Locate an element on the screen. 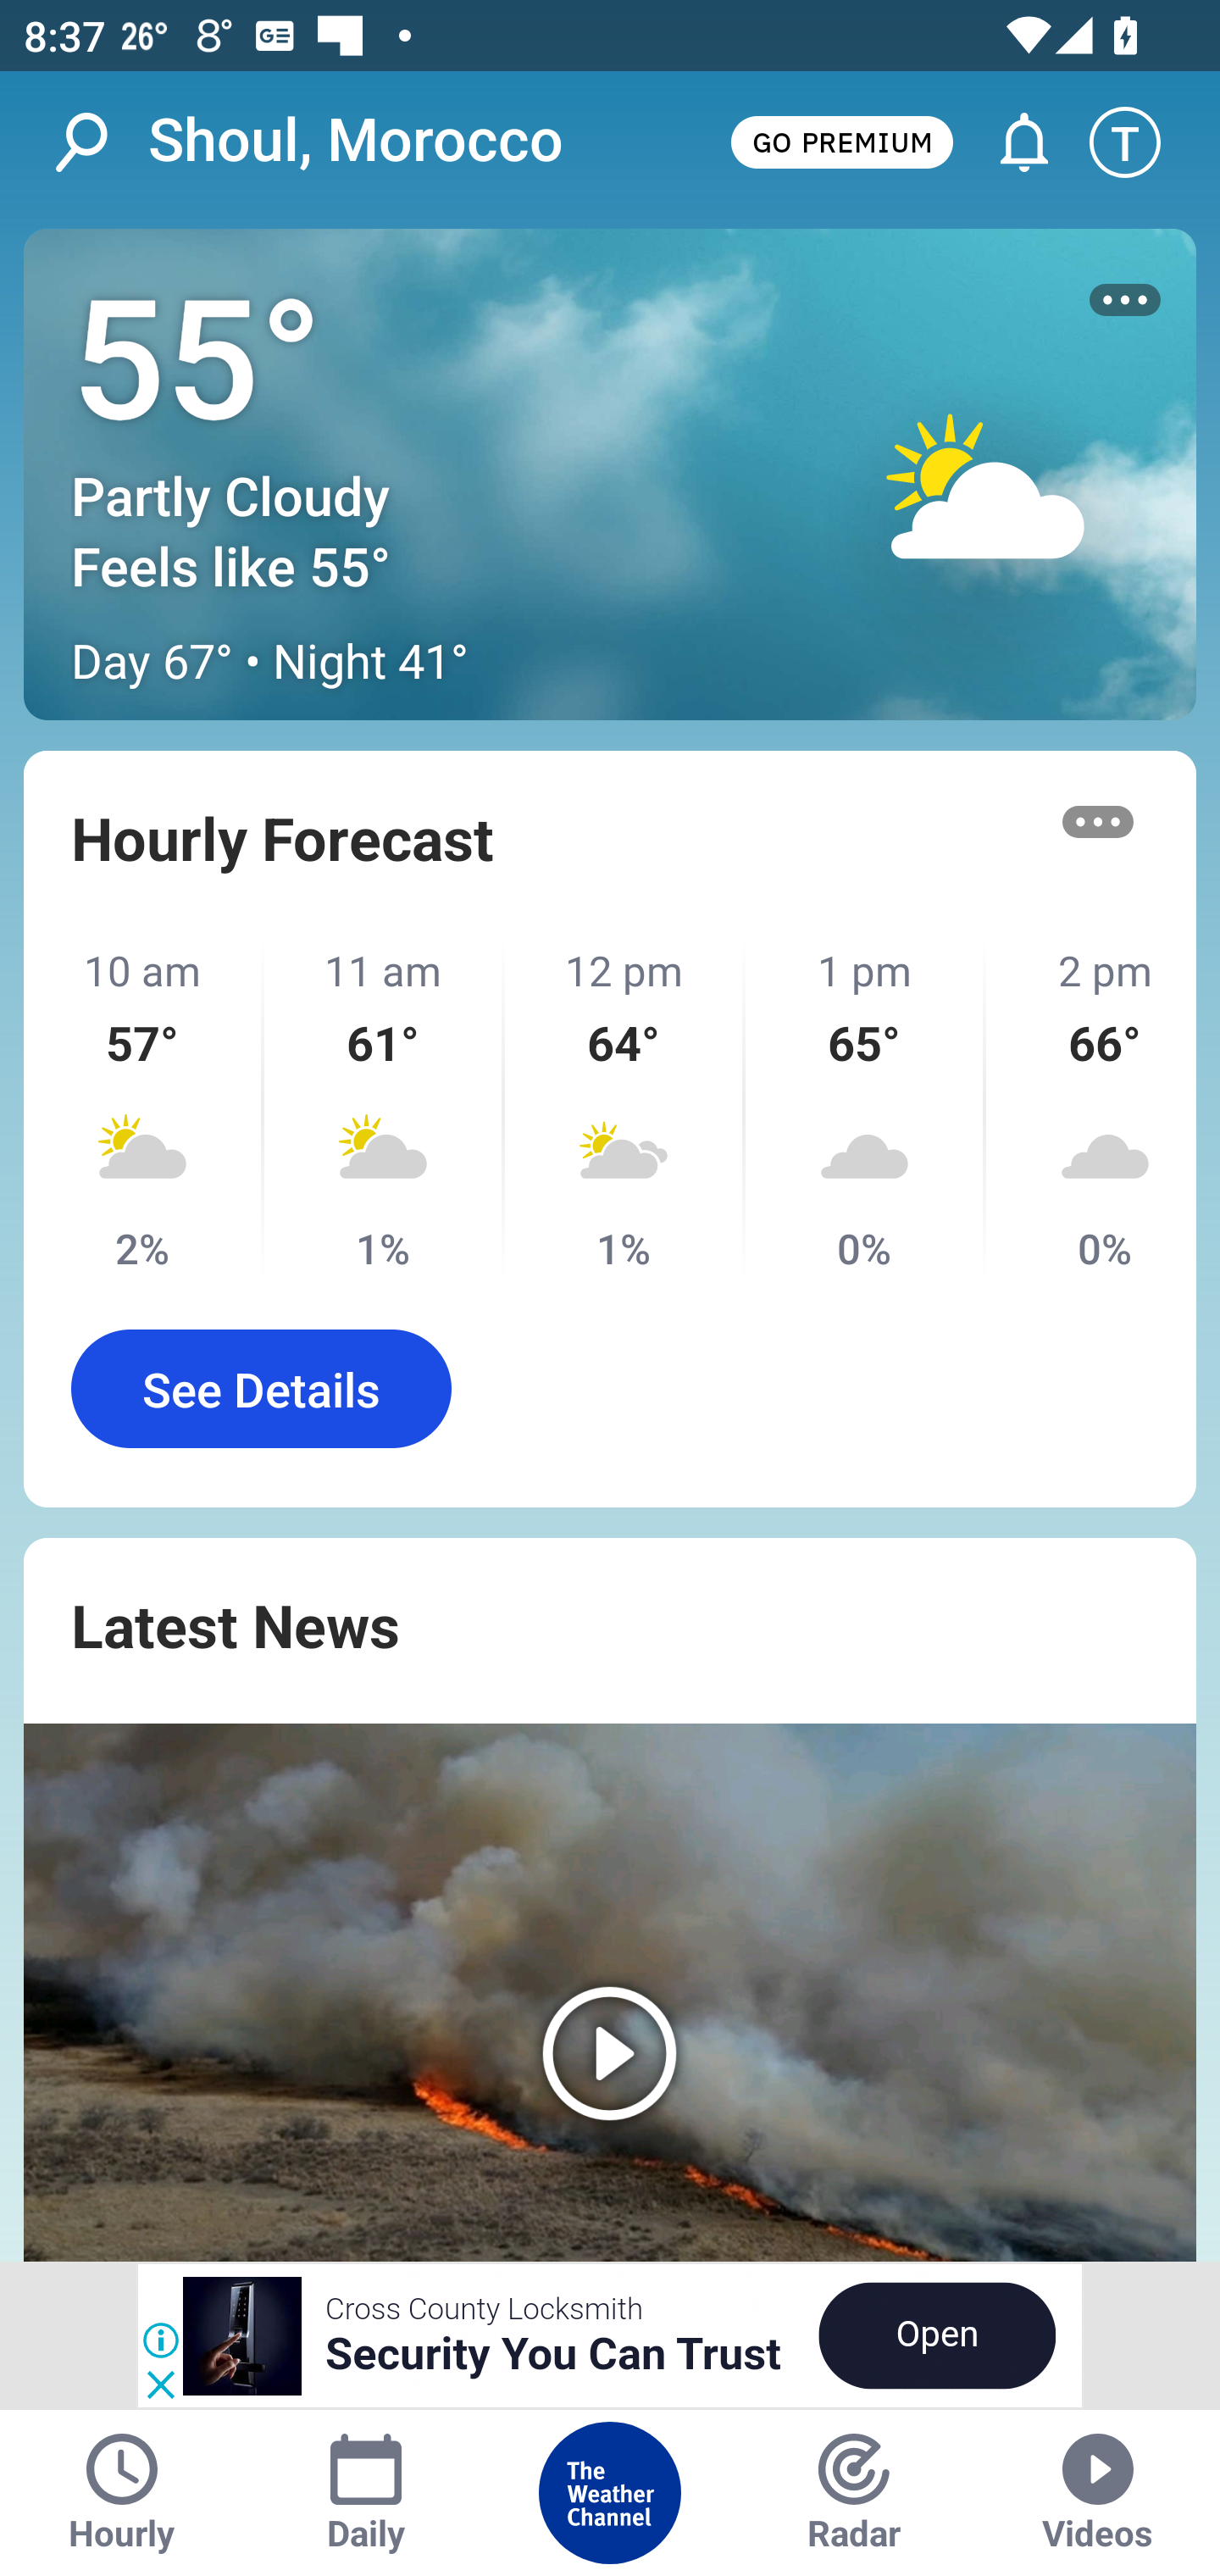 The height and width of the screenshot is (2576, 1220). More options is located at coordinates (1098, 821).